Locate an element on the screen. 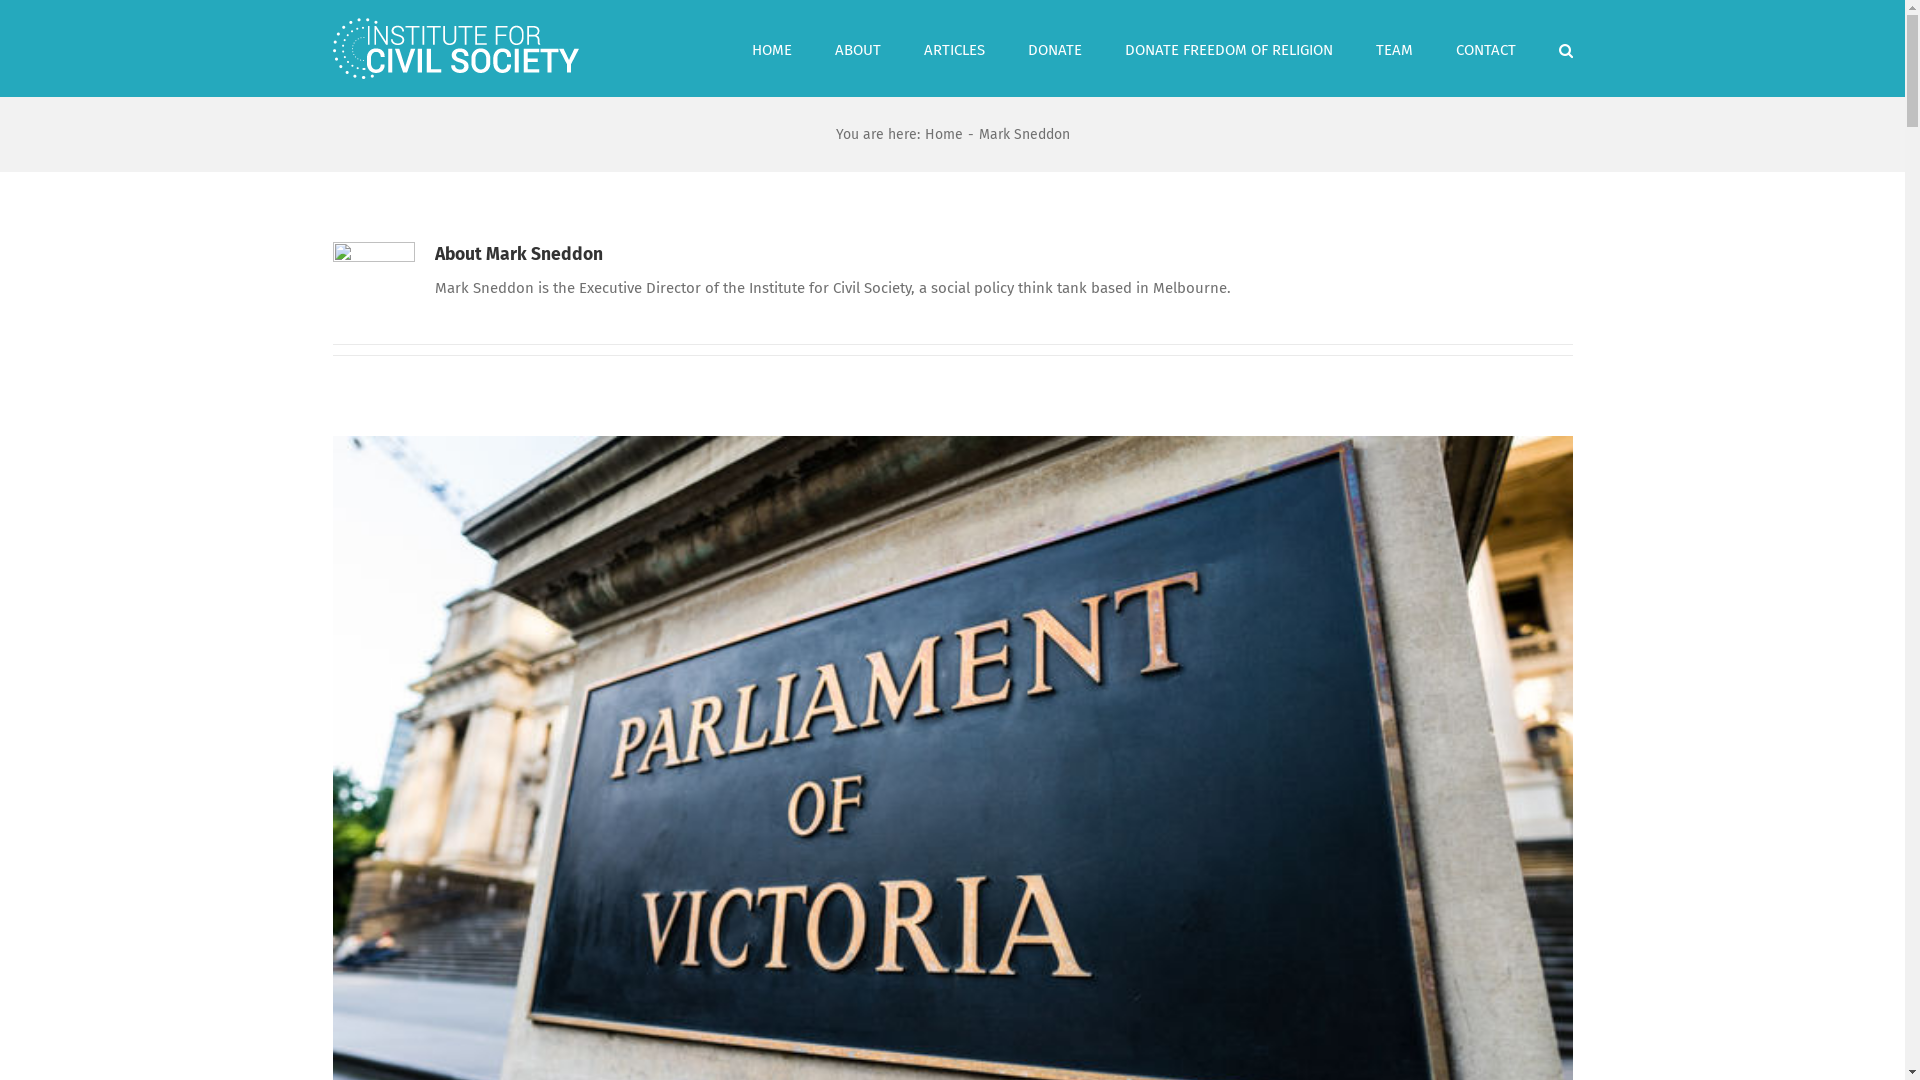  DONATE is located at coordinates (1055, 48).